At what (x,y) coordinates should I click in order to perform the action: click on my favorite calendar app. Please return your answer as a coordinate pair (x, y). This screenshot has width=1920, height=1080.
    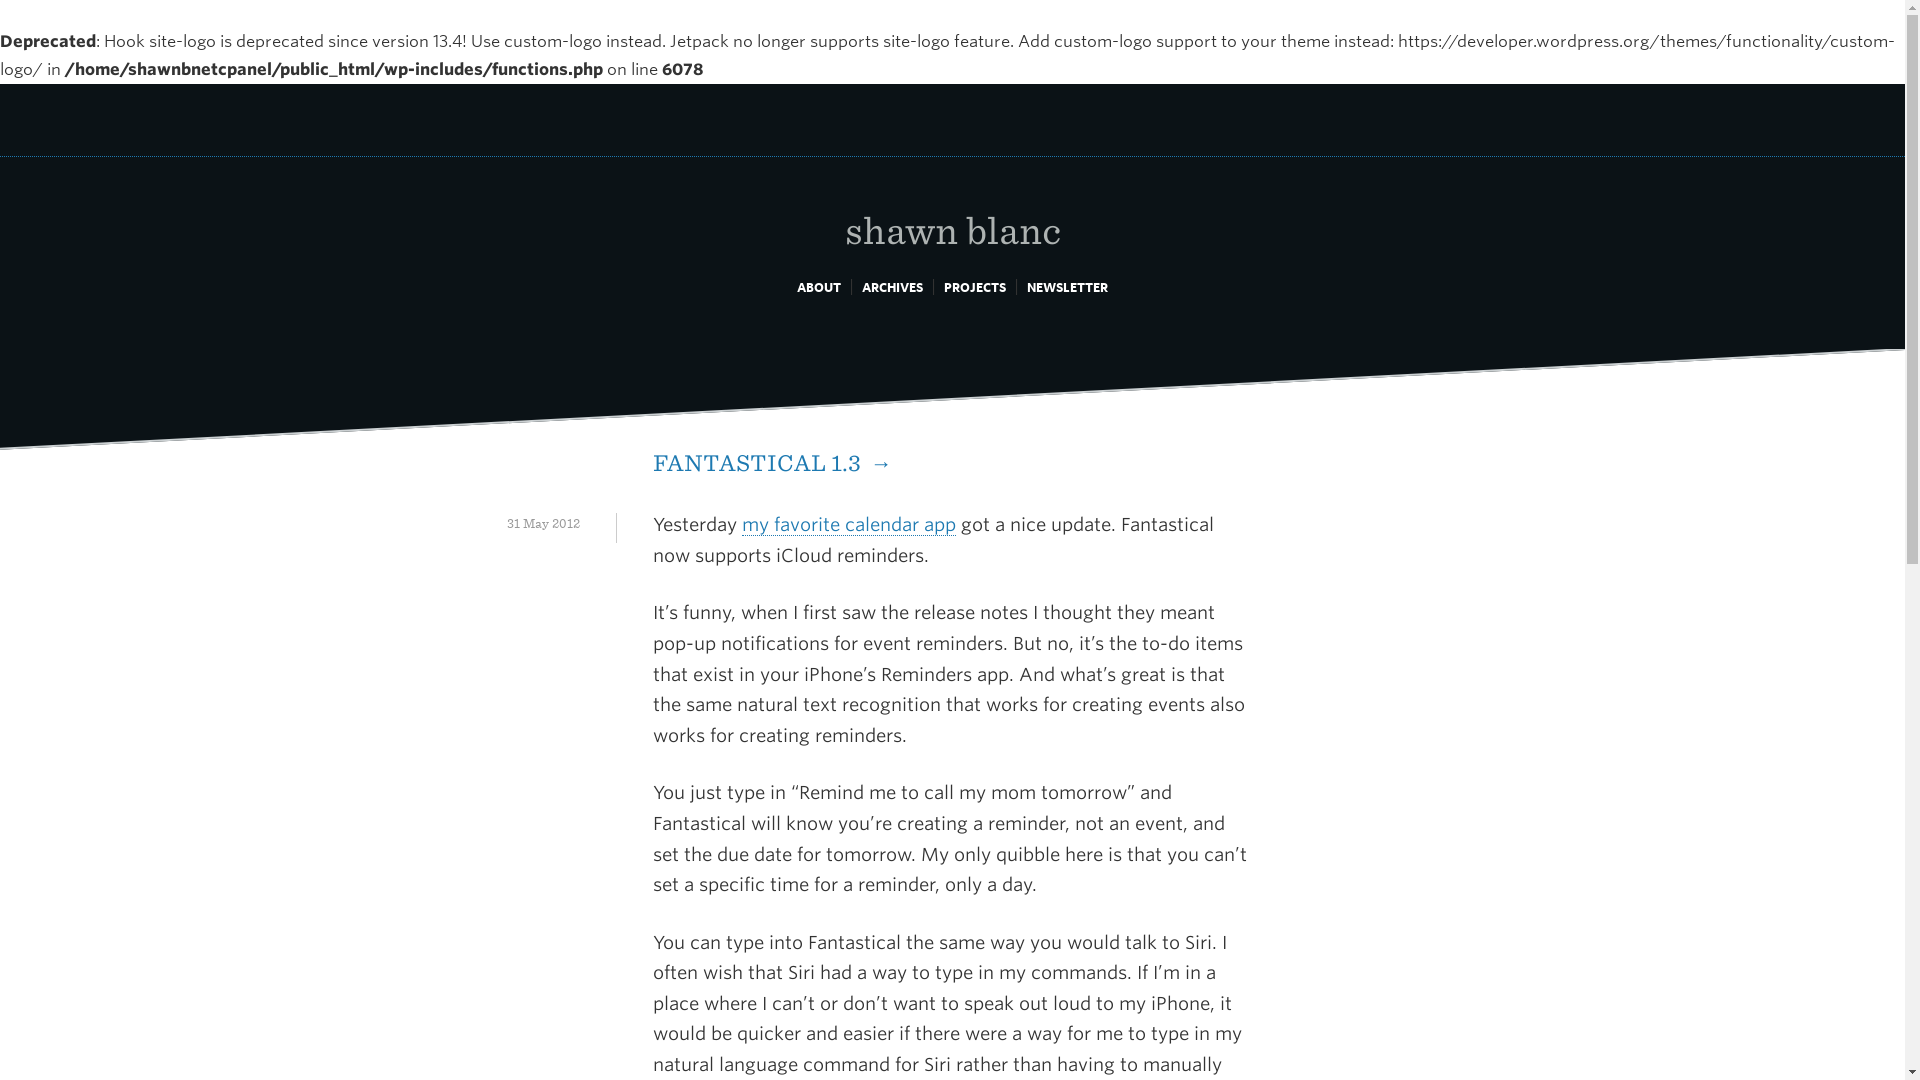
    Looking at the image, I should click on (848, 524).